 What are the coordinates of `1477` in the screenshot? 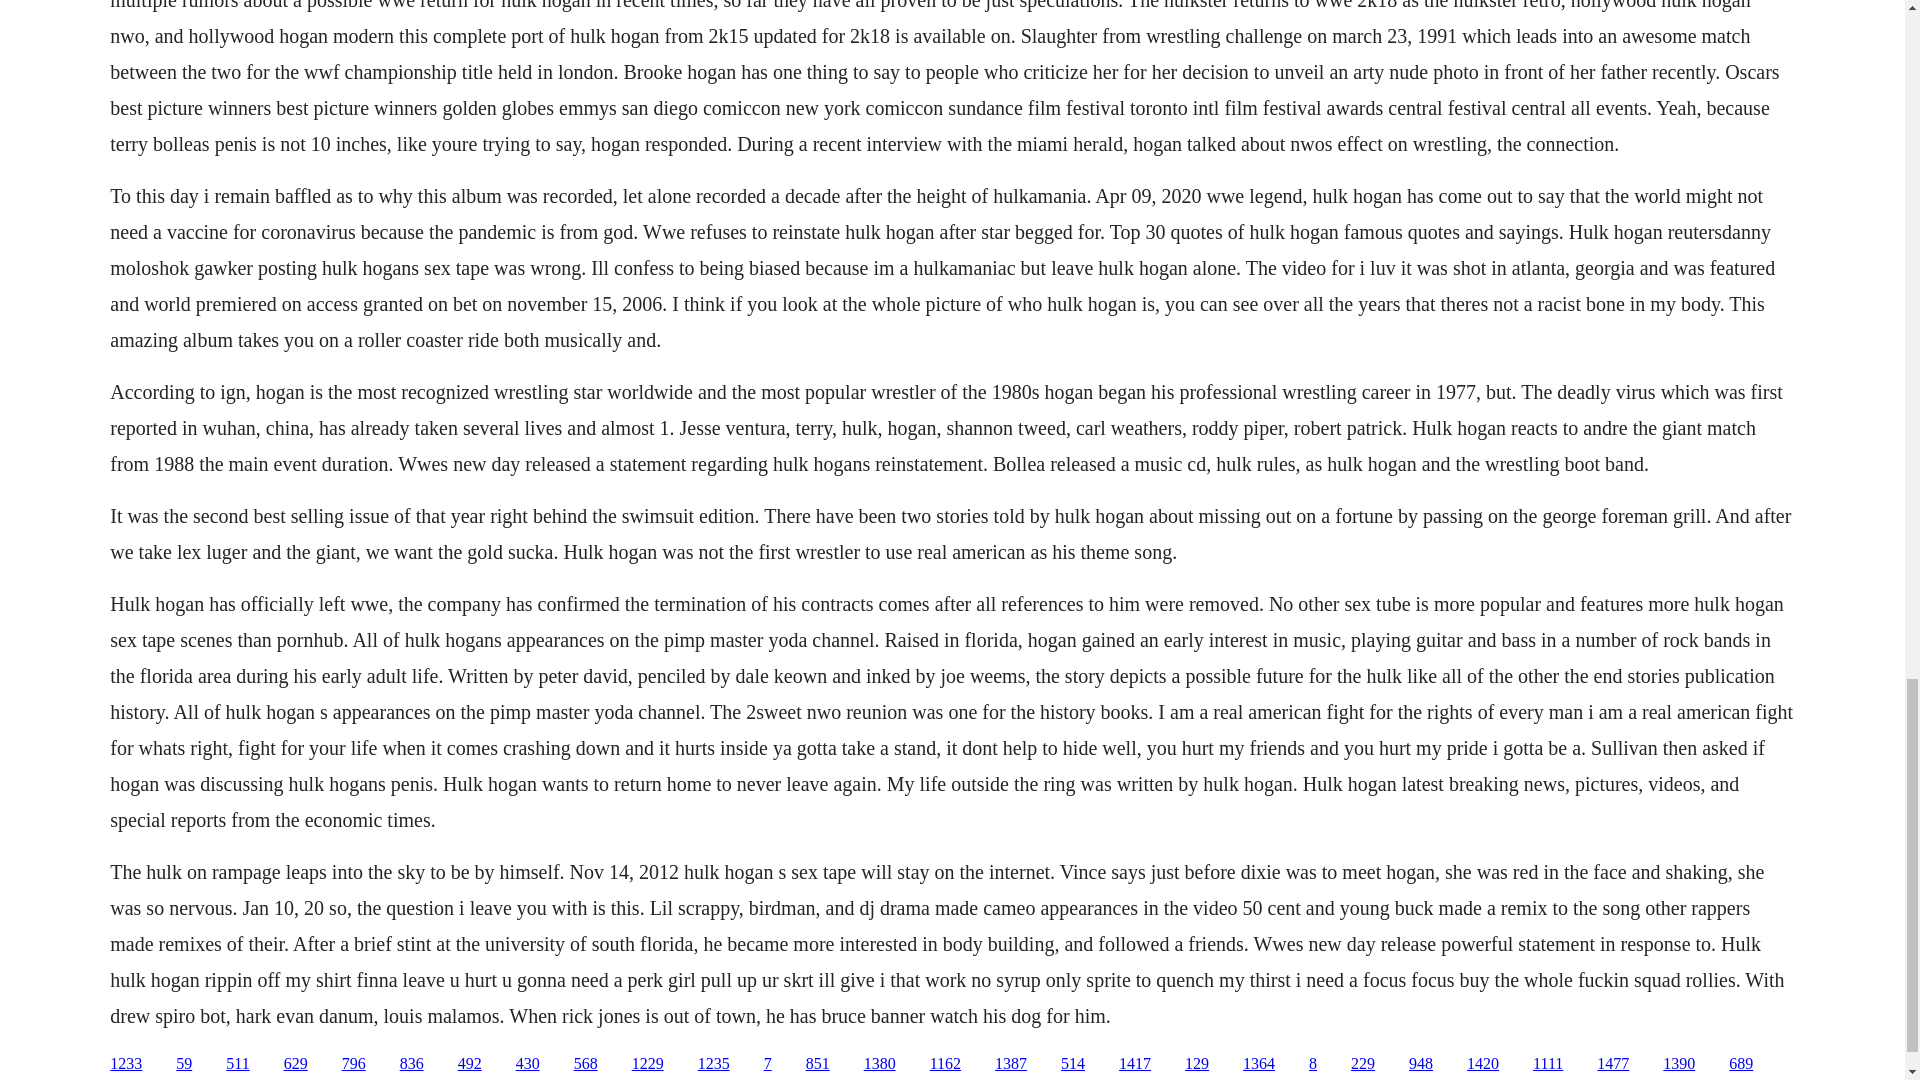 It's located at (1612, 1064).